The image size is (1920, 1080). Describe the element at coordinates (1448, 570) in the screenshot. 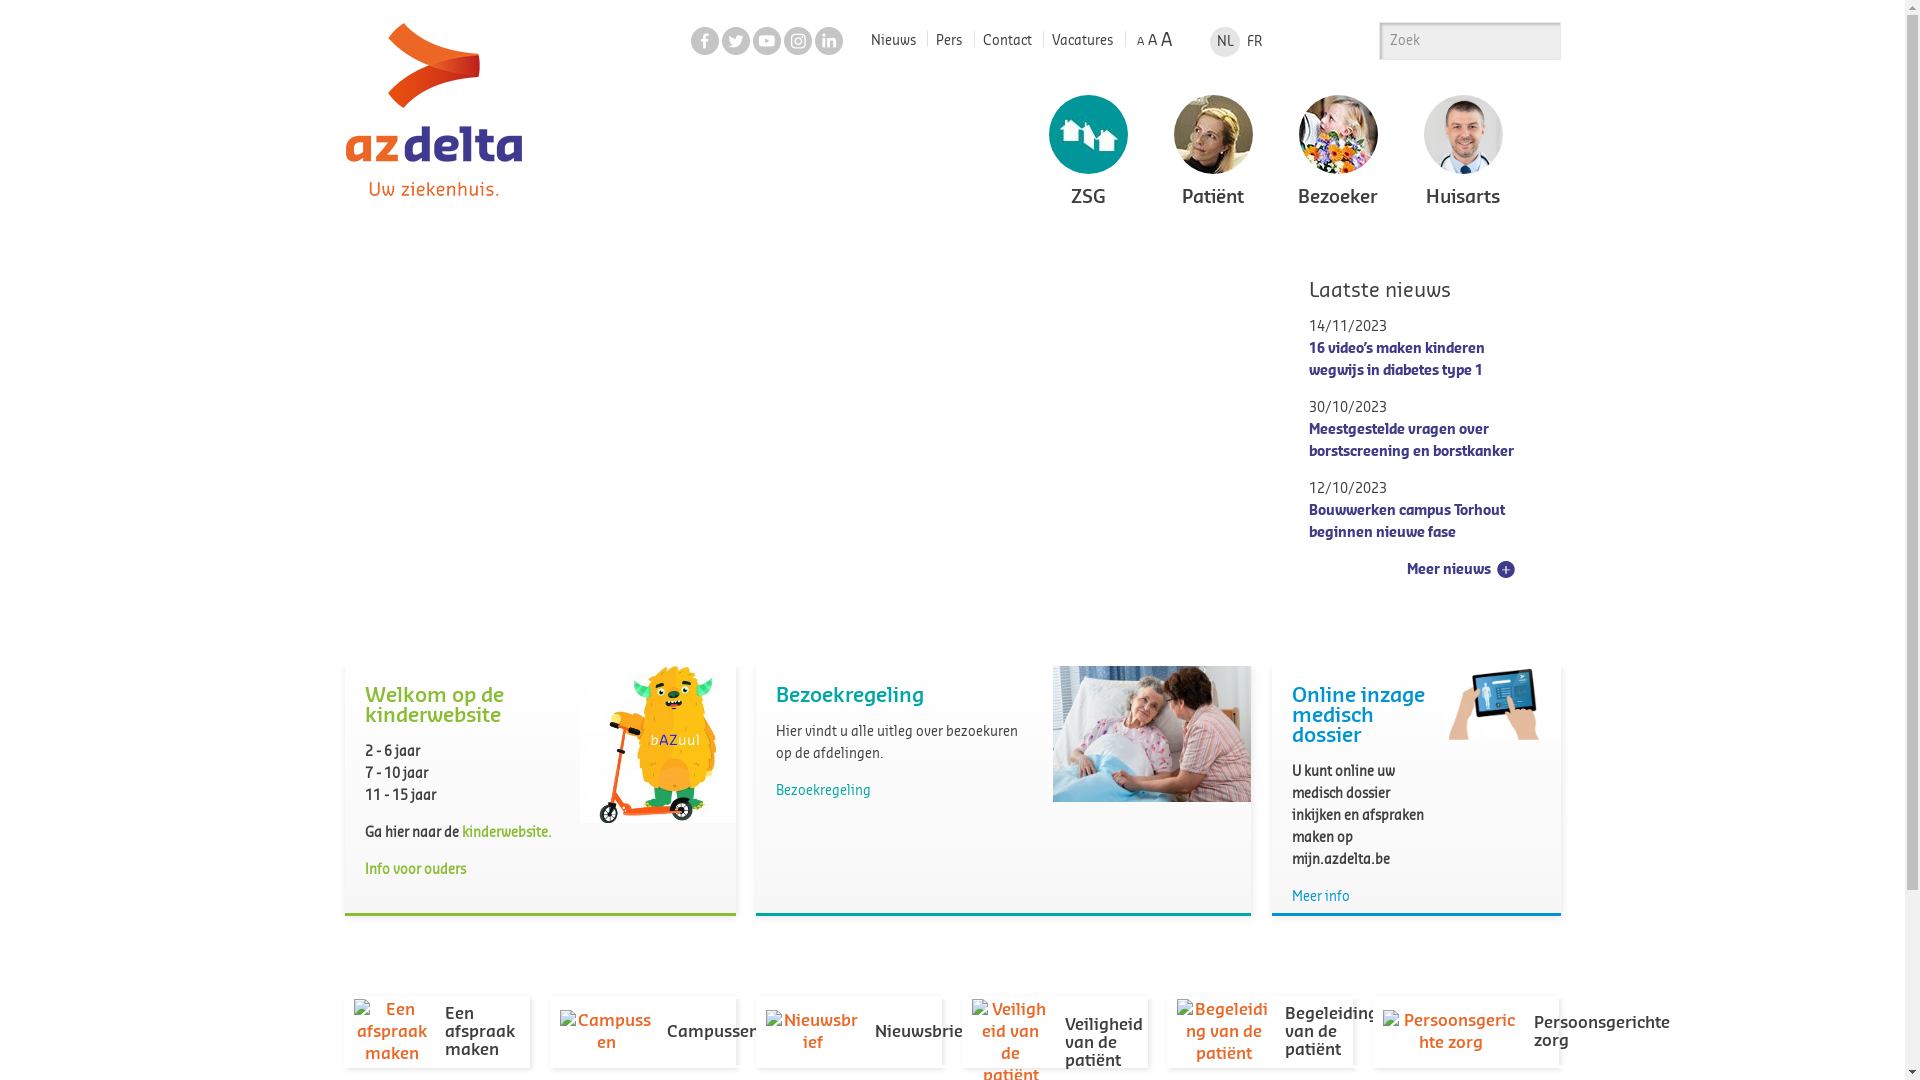

I see `Meer nieuws` at that location.